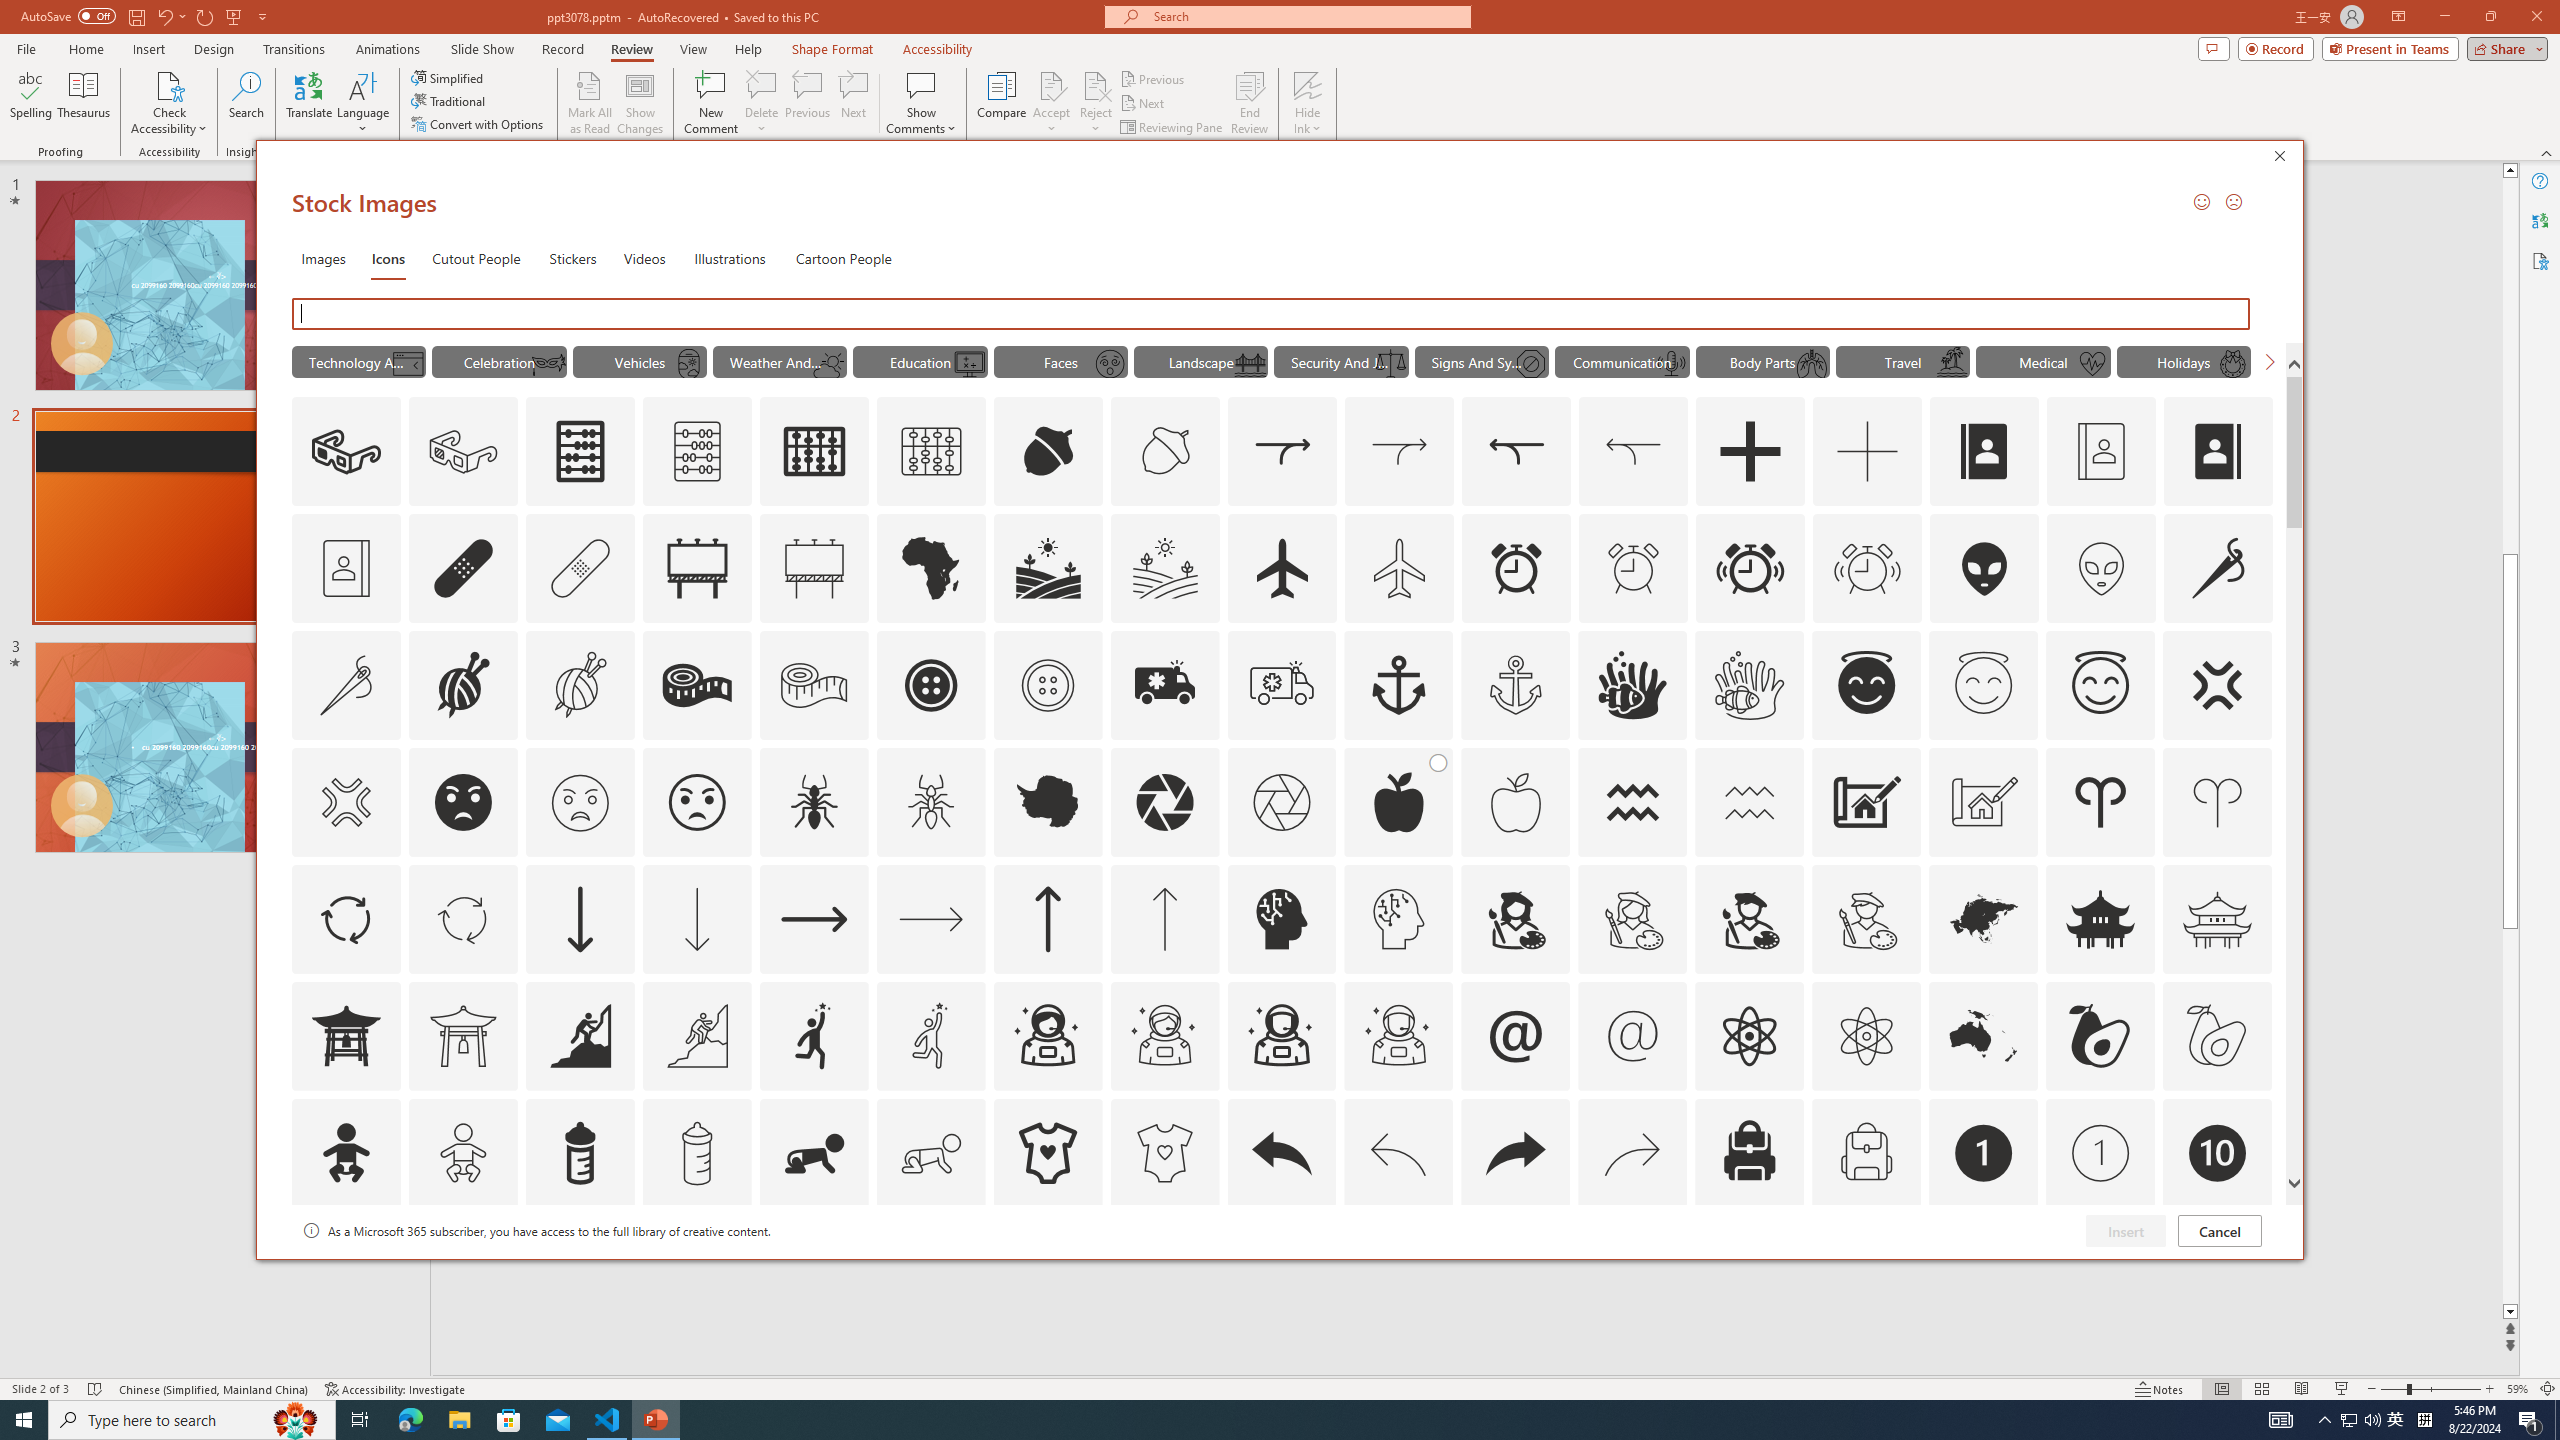 The image size is (2560, 1440). Describe the element at coordinates (932, 1270) in the screenshot. I see `AutomationID: Icons_Badge4` at that location.